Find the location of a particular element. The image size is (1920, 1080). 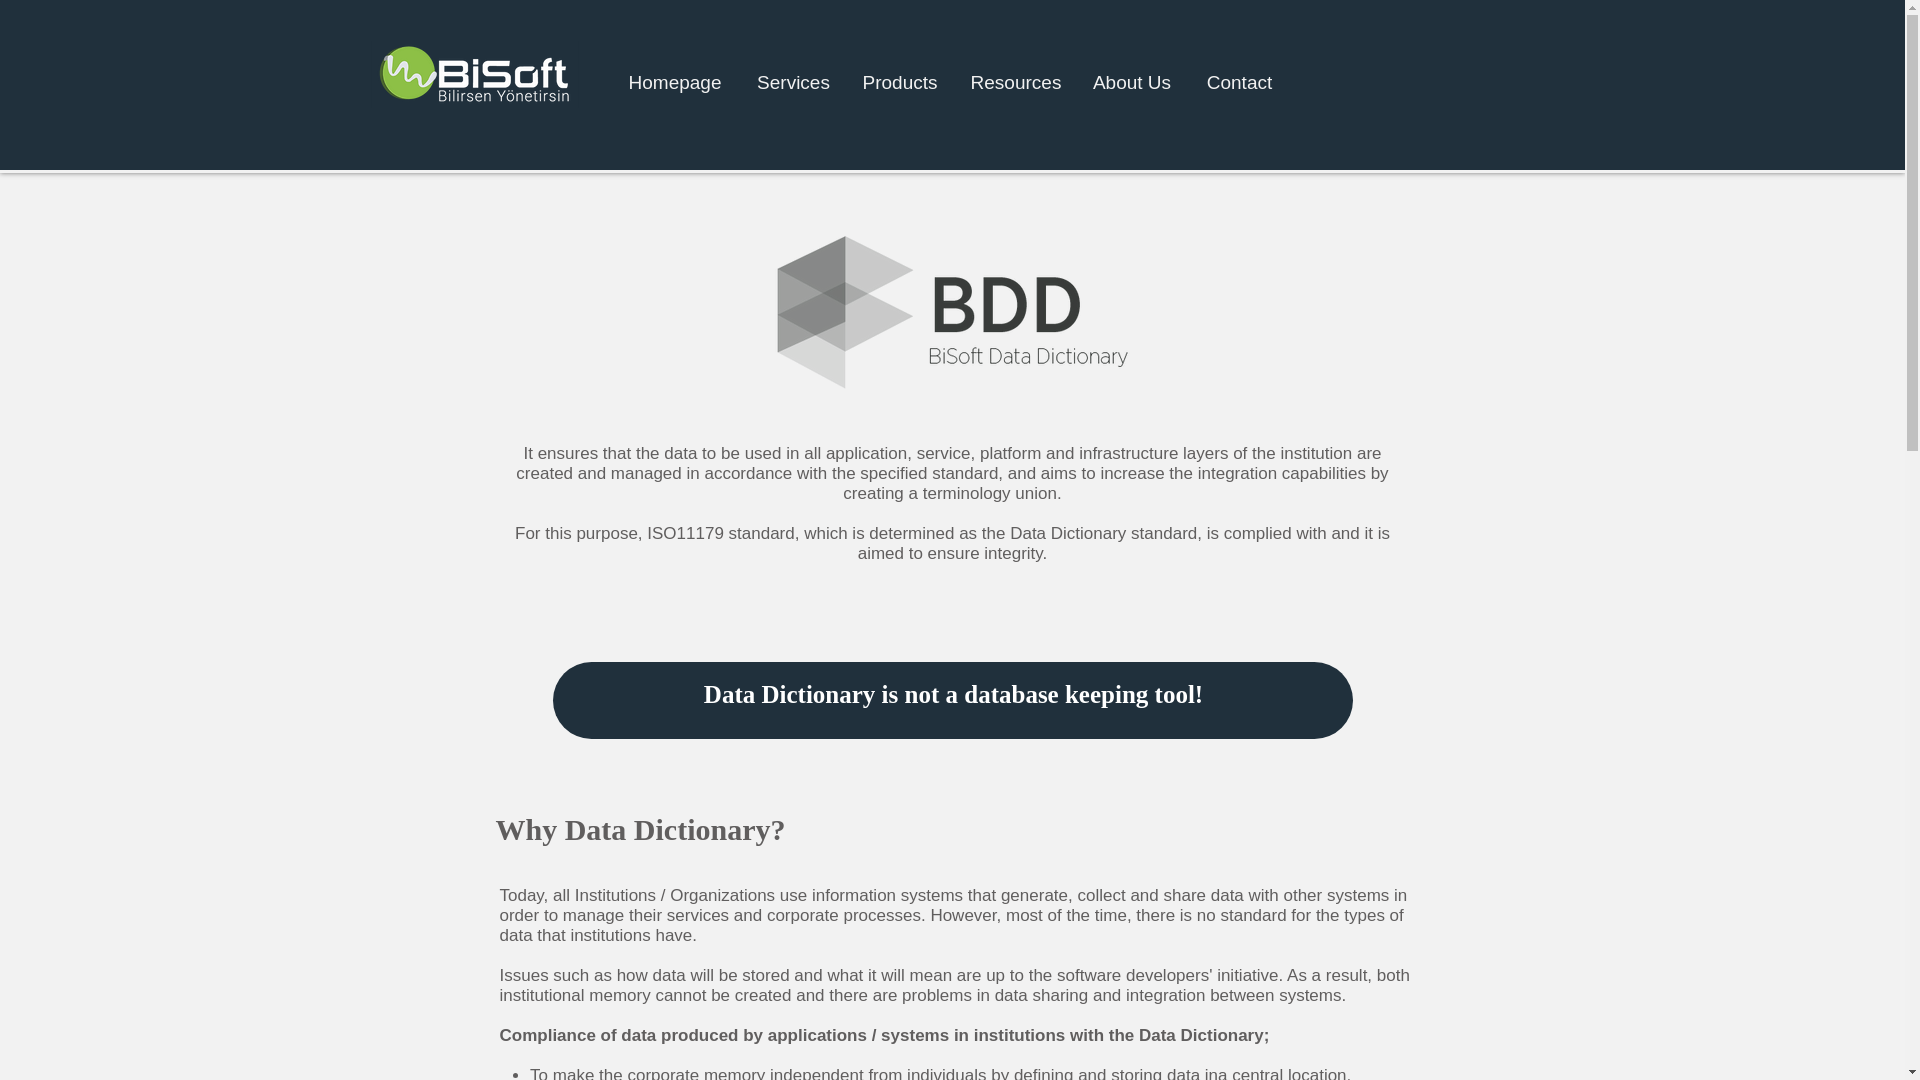

Homepage is located at coordinates (674, 83).